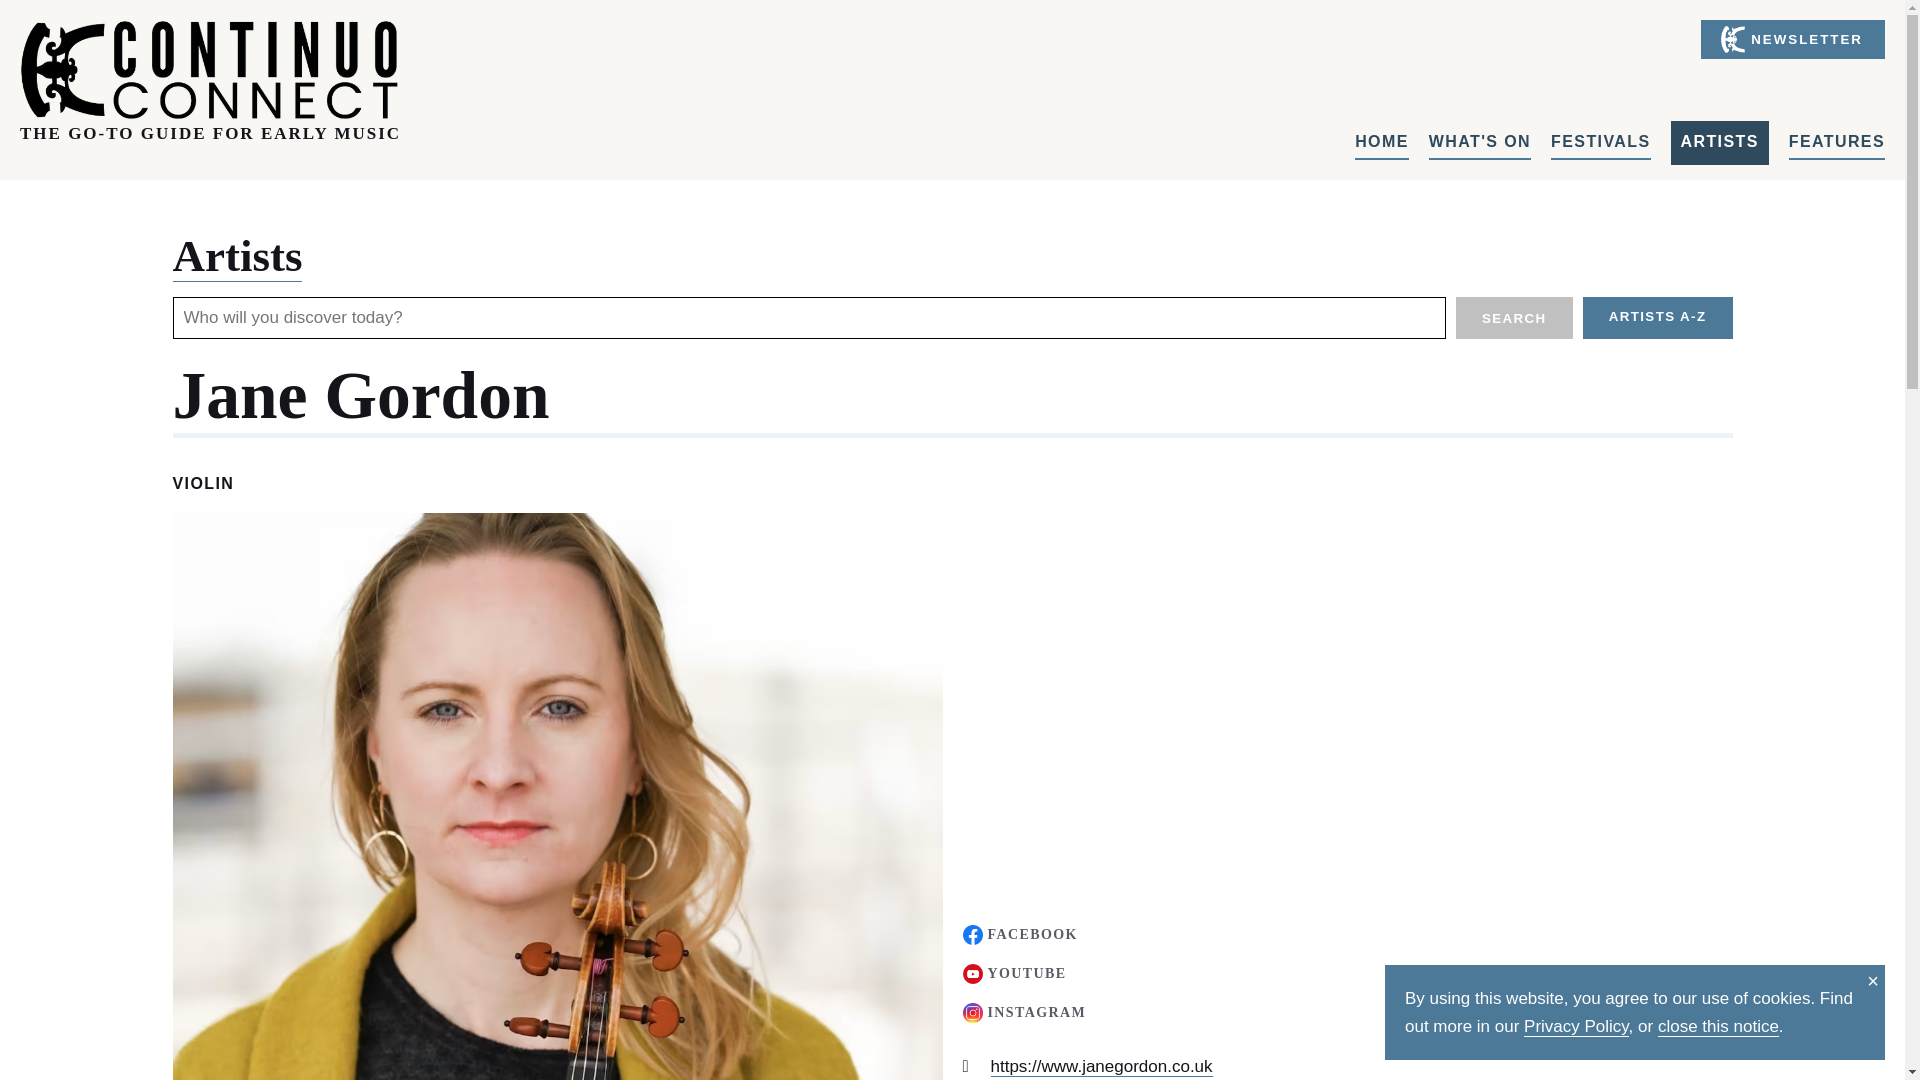 The width and height of the screenshot is (1920, 1080). What do you see at coordinates (1024, 1012) in the screenshot?
I see `INSTAGRAM` at bounding box center [1024, 1012].